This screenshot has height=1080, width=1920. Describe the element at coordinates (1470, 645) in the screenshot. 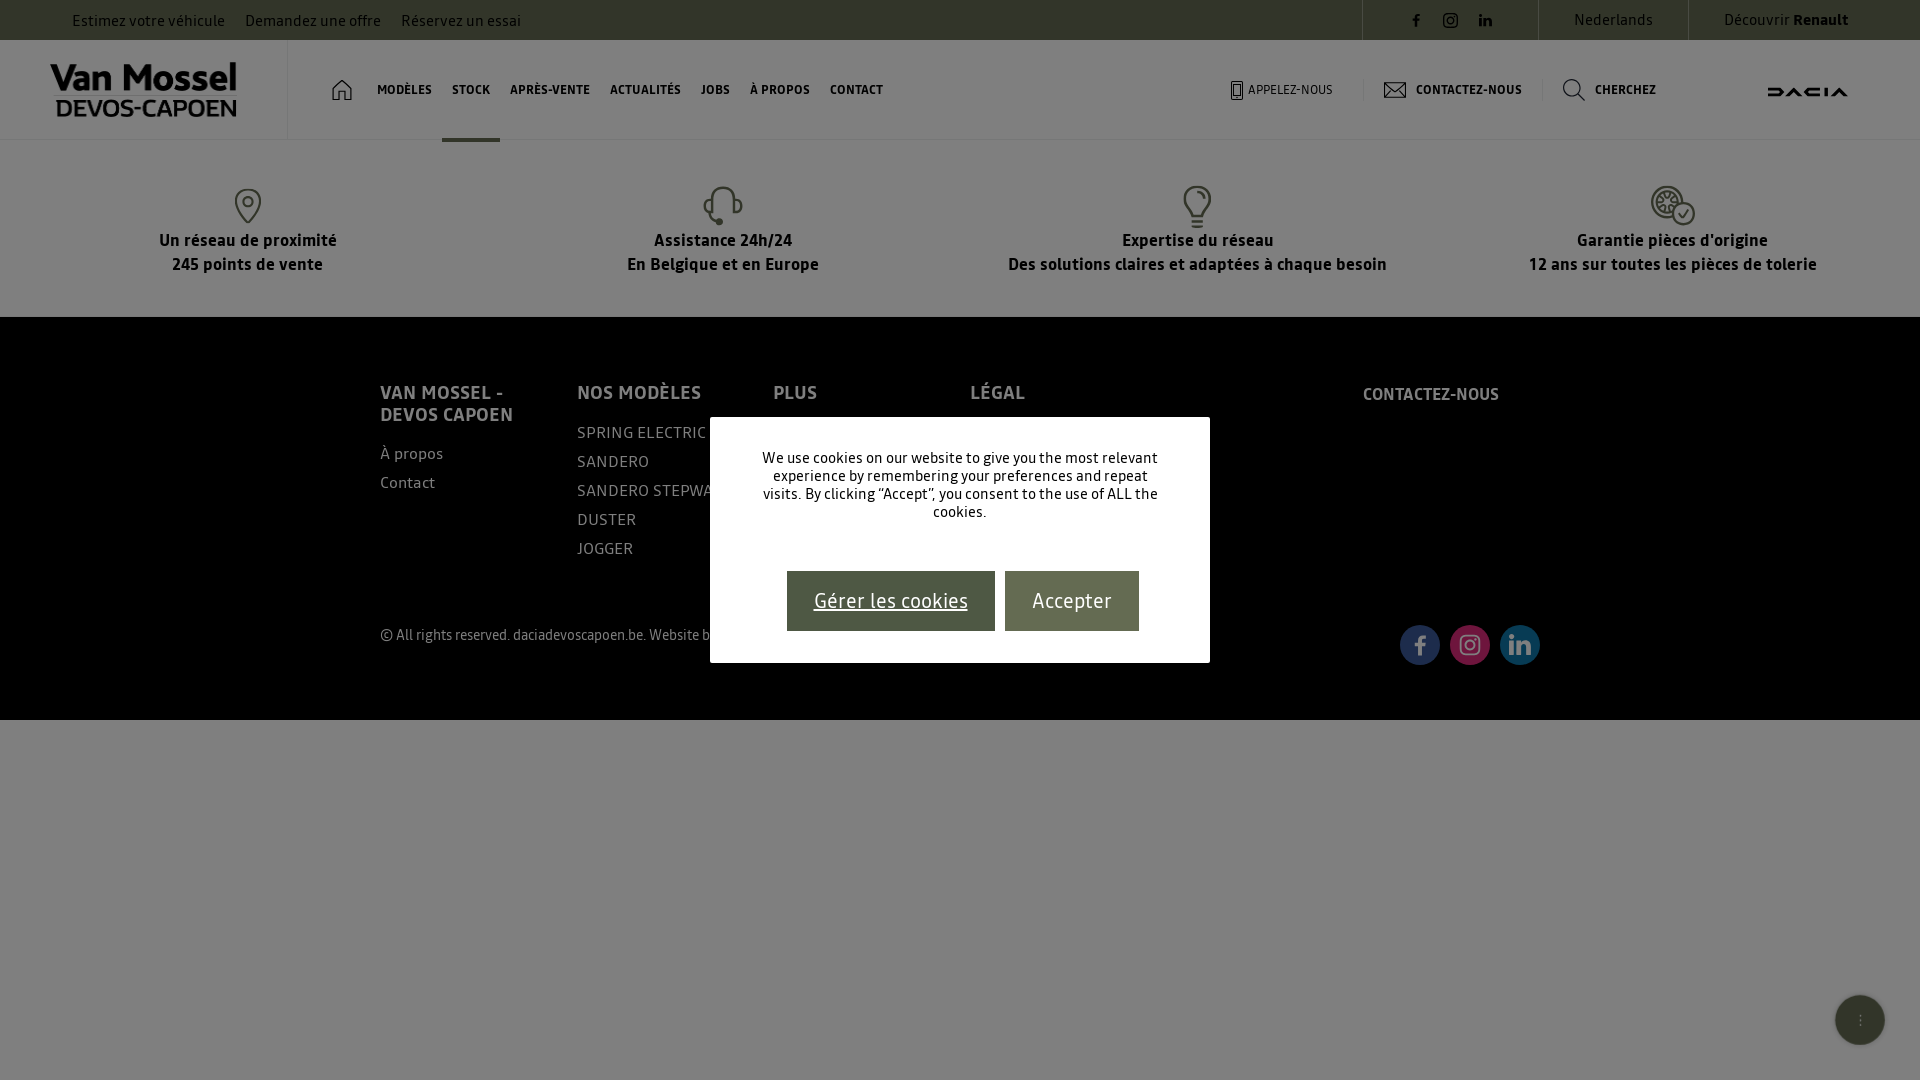

I see `Instagram` at that location.